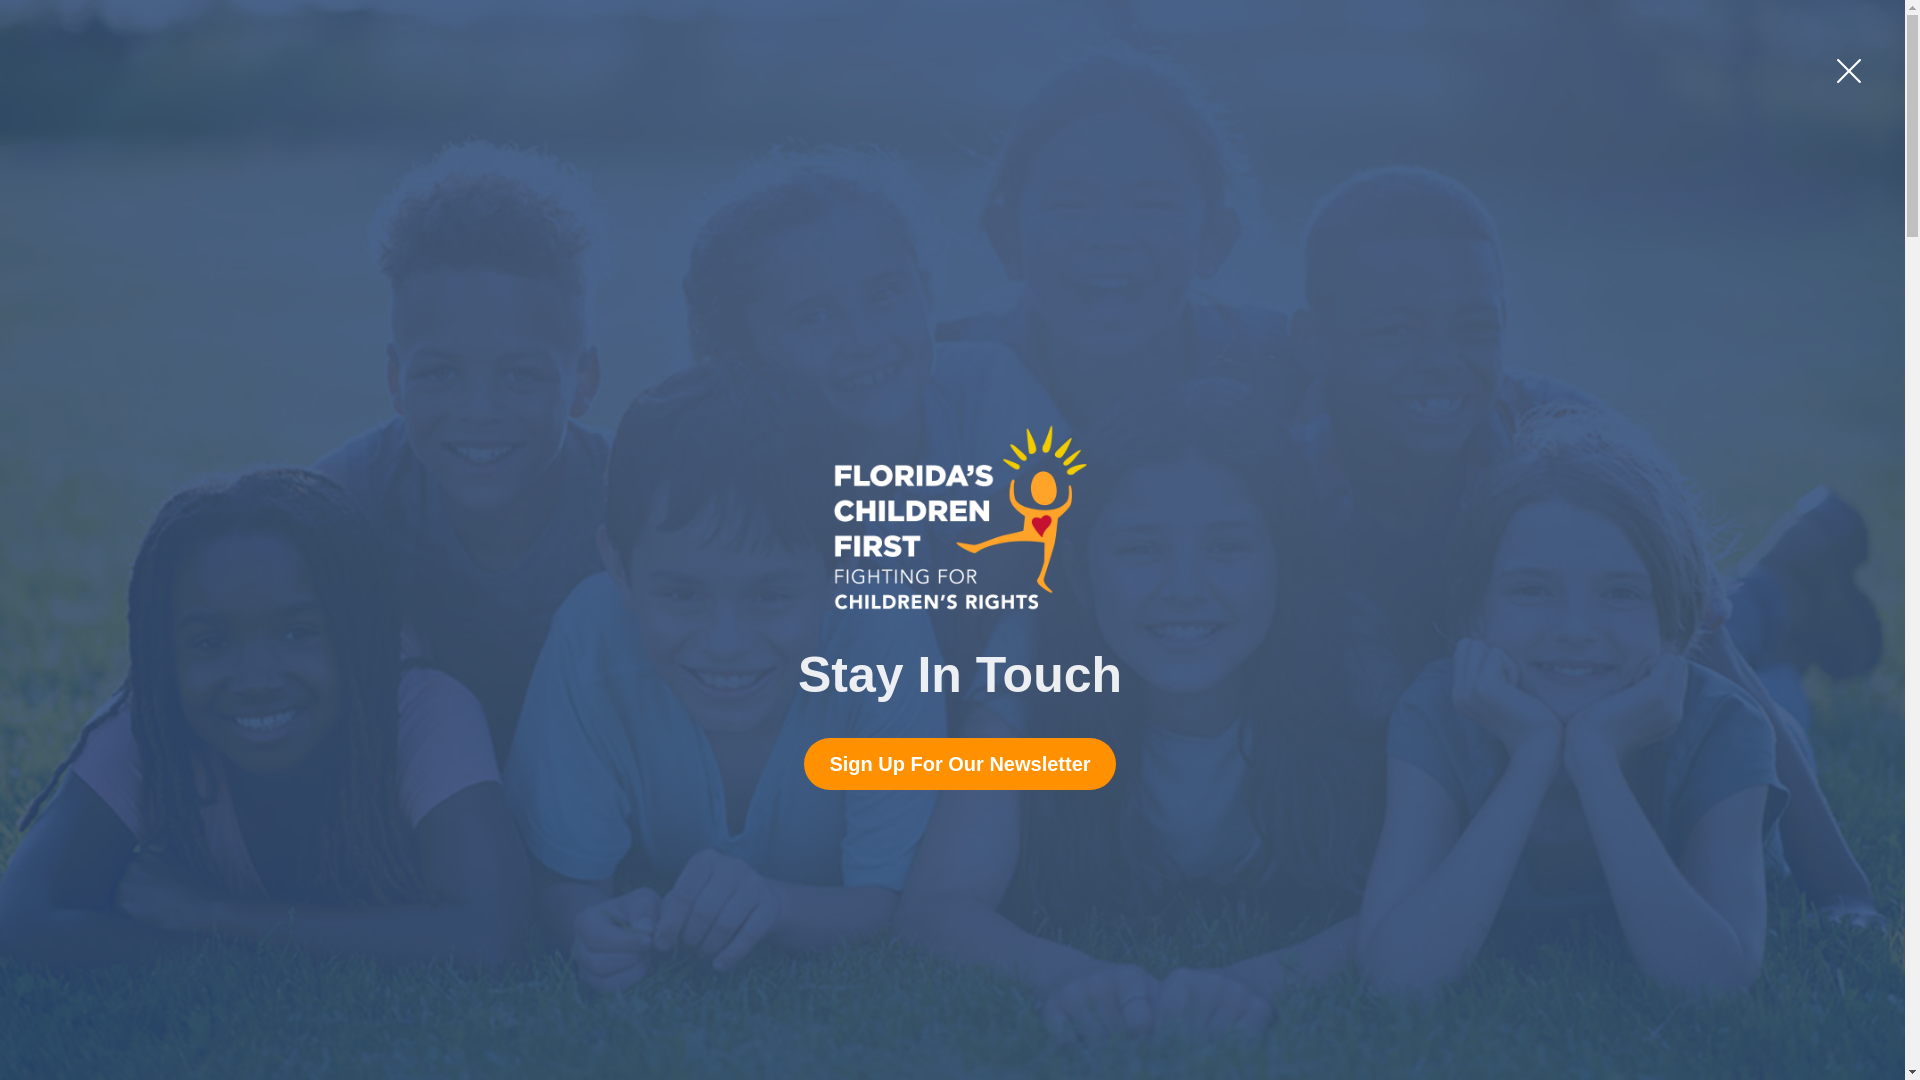  What do you see at coordinates (882, 123) in the screenshot?
I see `Support` at bounding box center [882, 123].